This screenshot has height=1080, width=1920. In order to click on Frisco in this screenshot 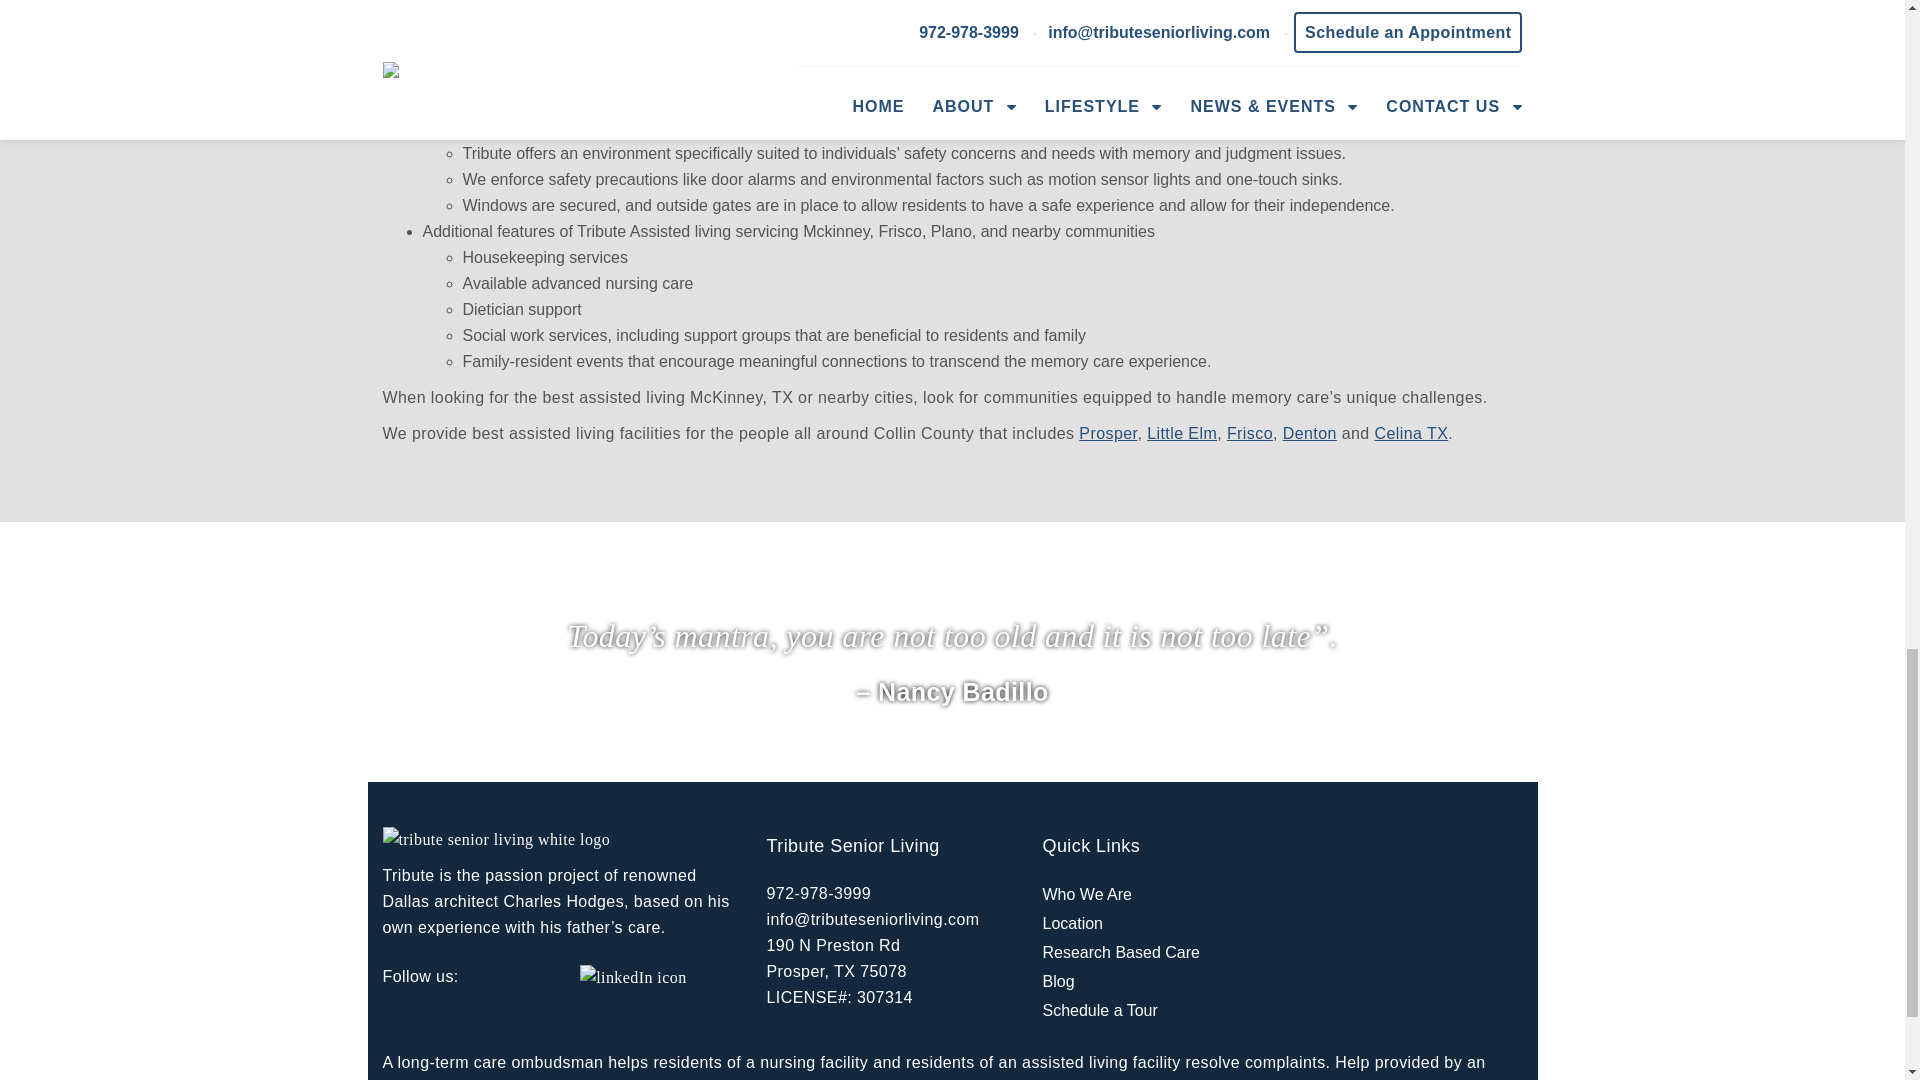, I will do `click(1249, 433)`.